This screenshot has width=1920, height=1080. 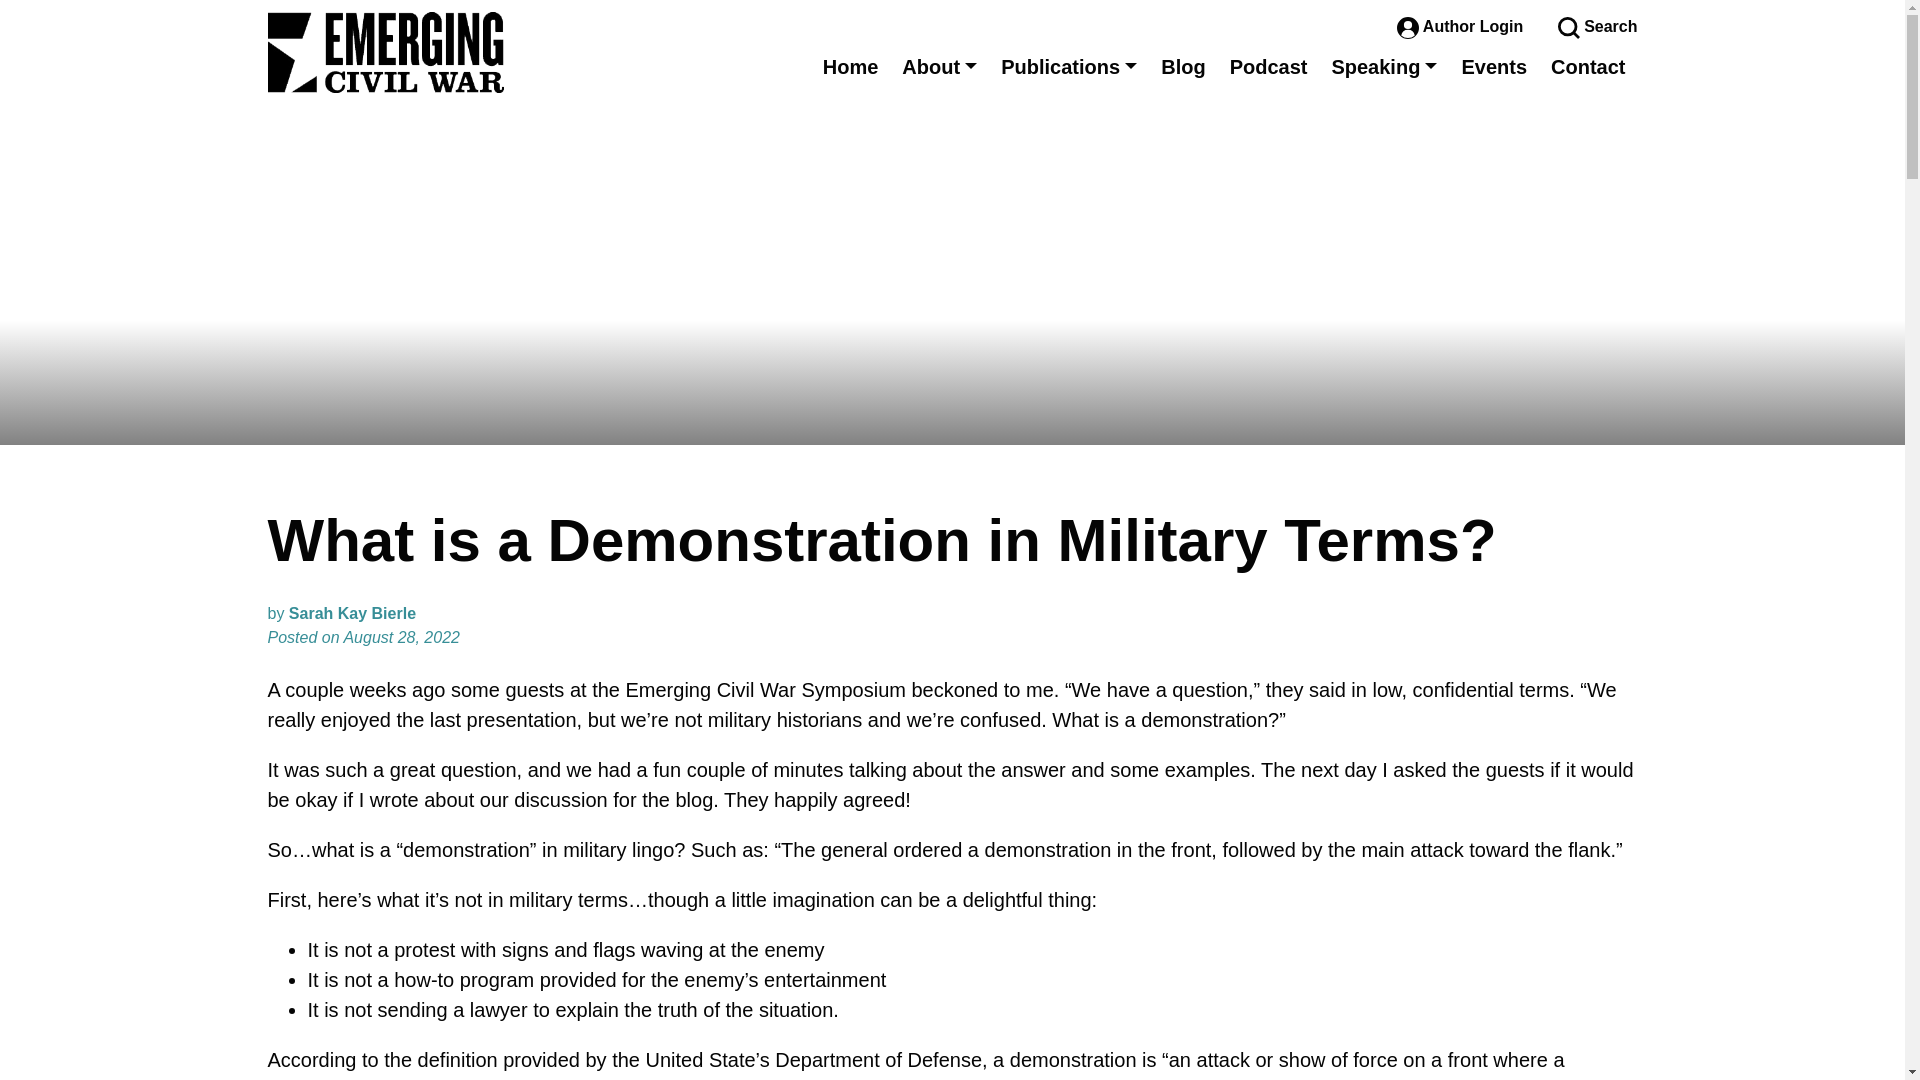 I want to click on Blog, so click(x=1182, y=66).